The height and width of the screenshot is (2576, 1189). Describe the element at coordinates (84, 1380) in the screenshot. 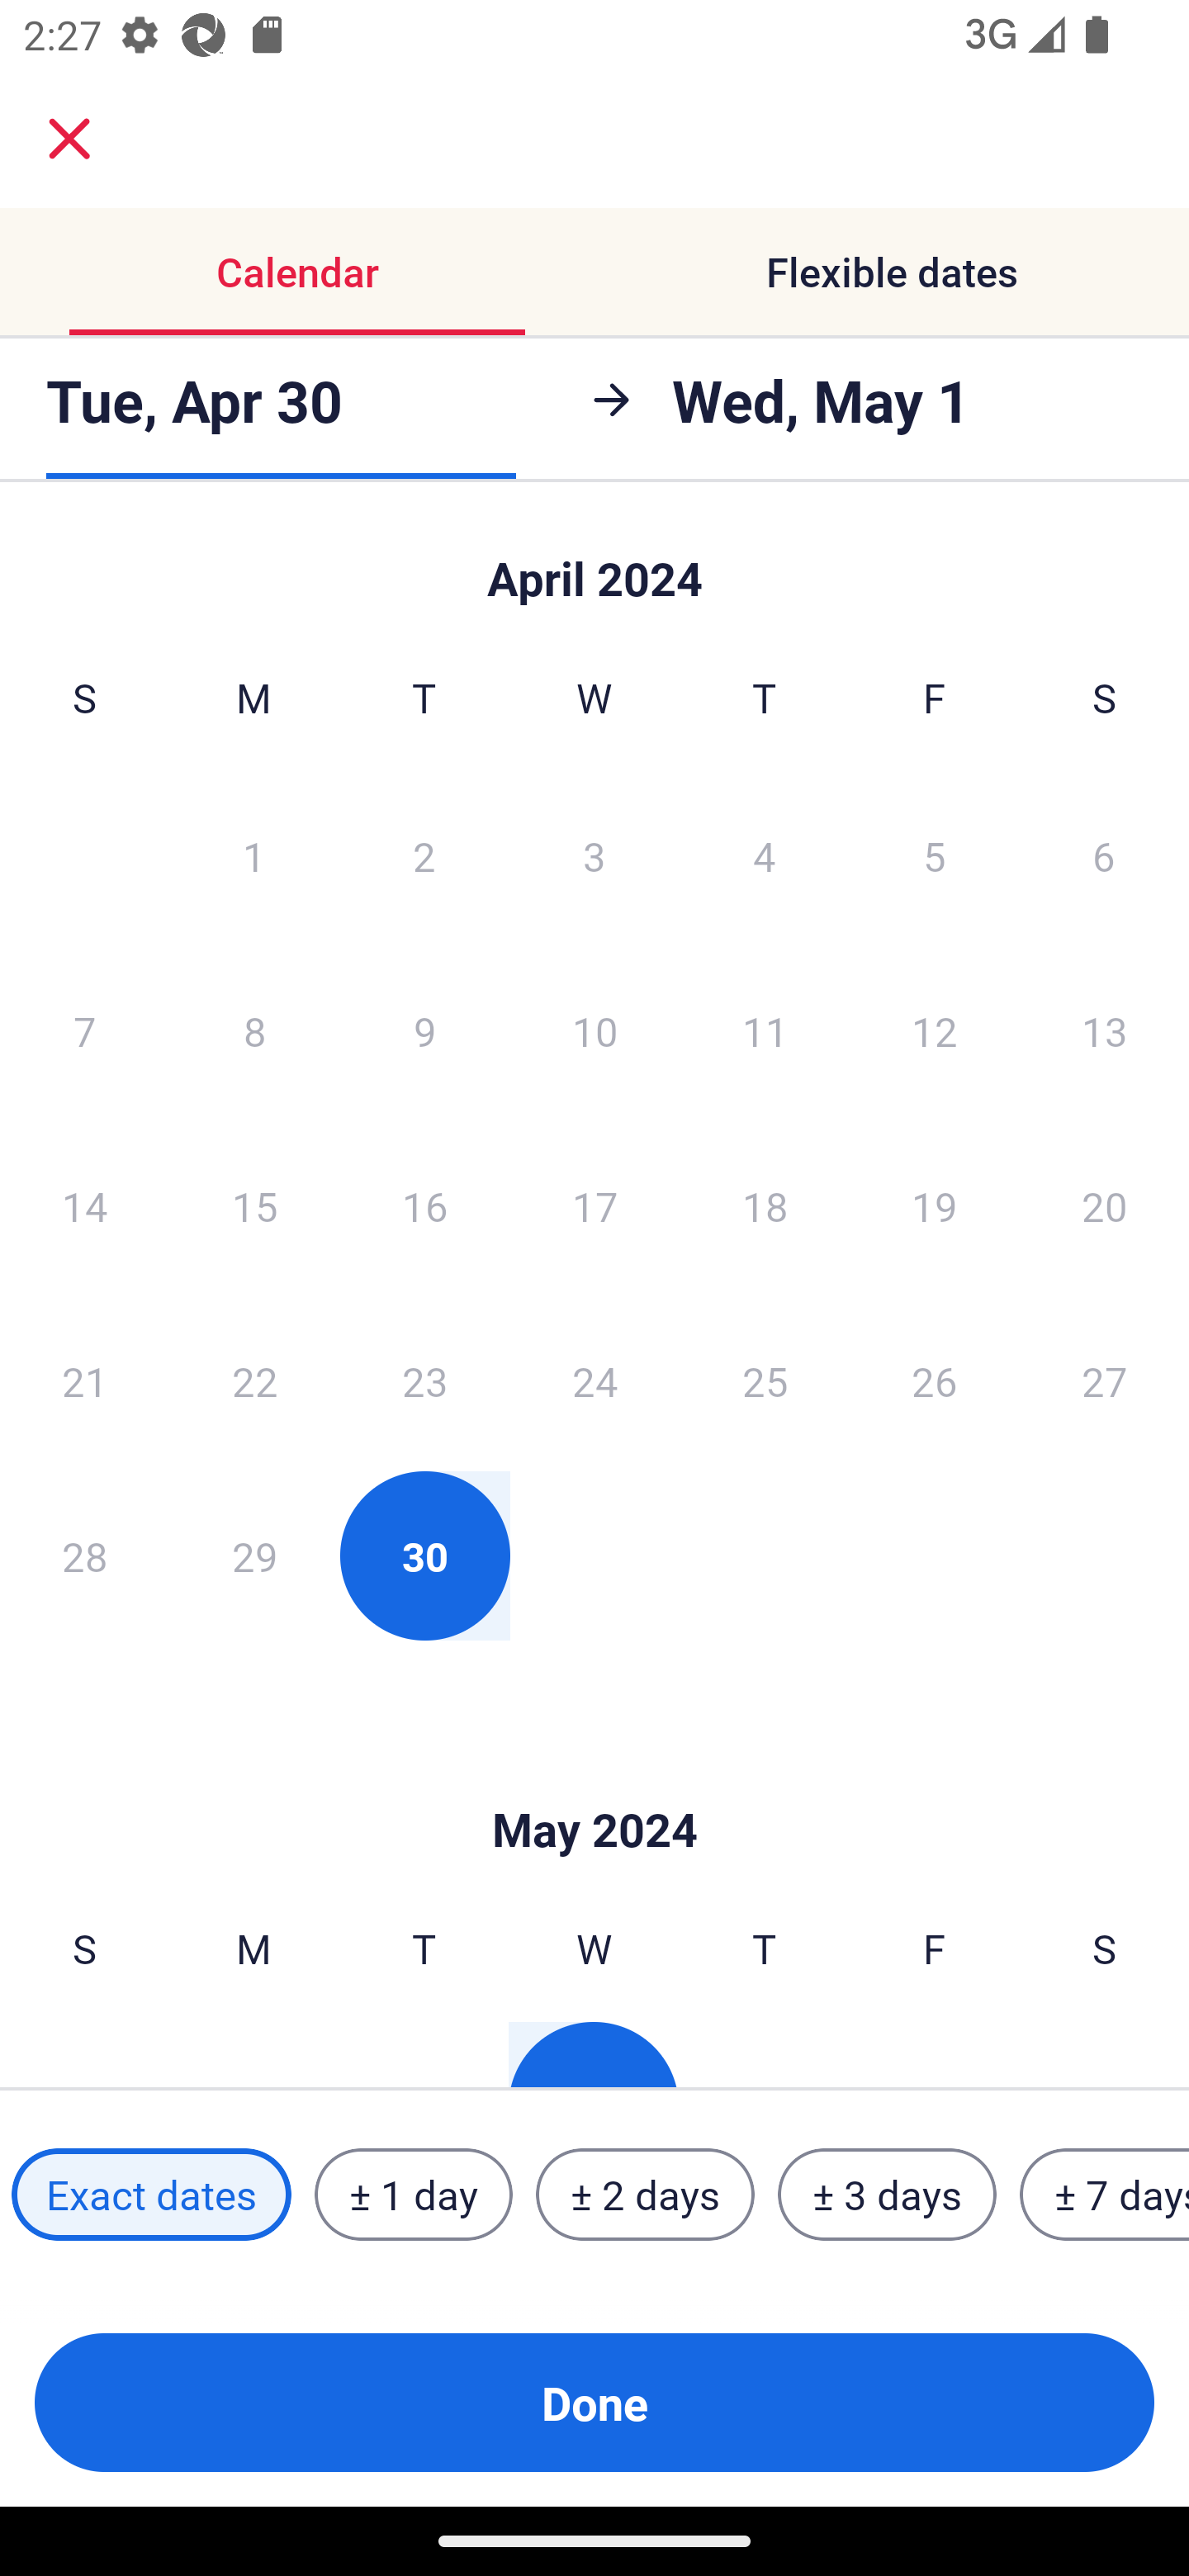

I see `21 Sunday, April 21, 2024` at that location.